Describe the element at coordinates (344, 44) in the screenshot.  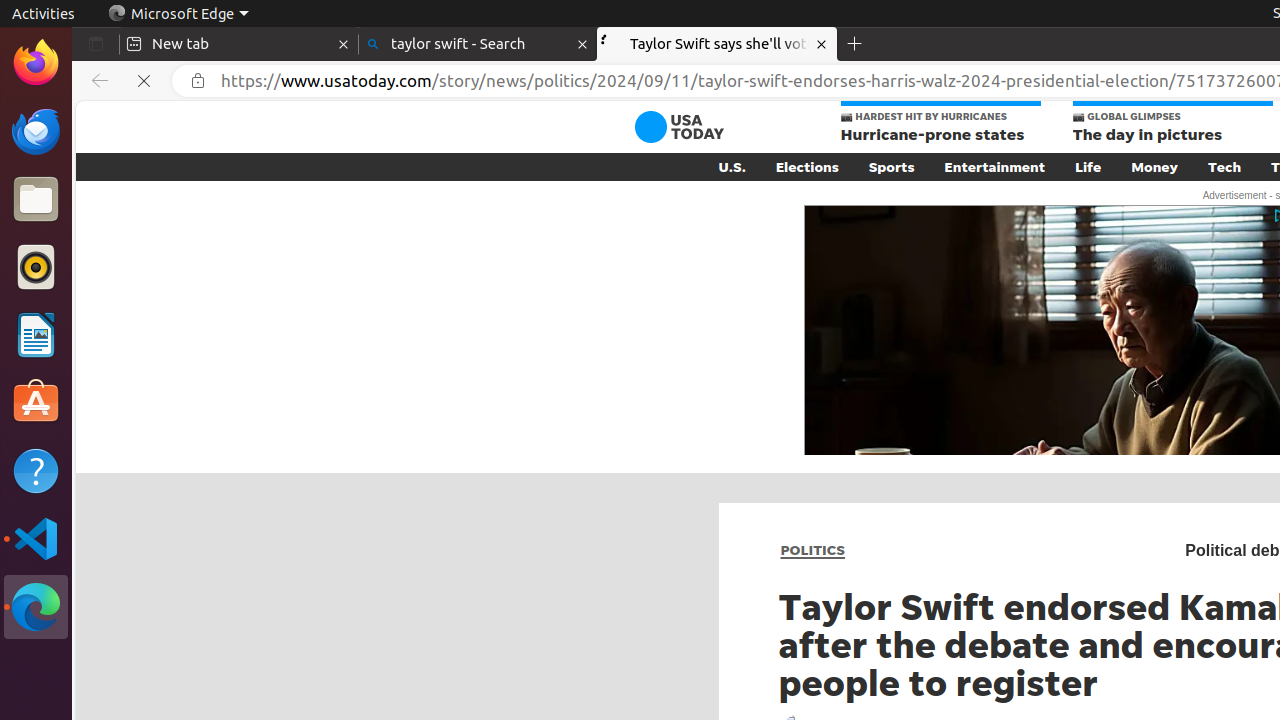
I see `Close tab` at that location.